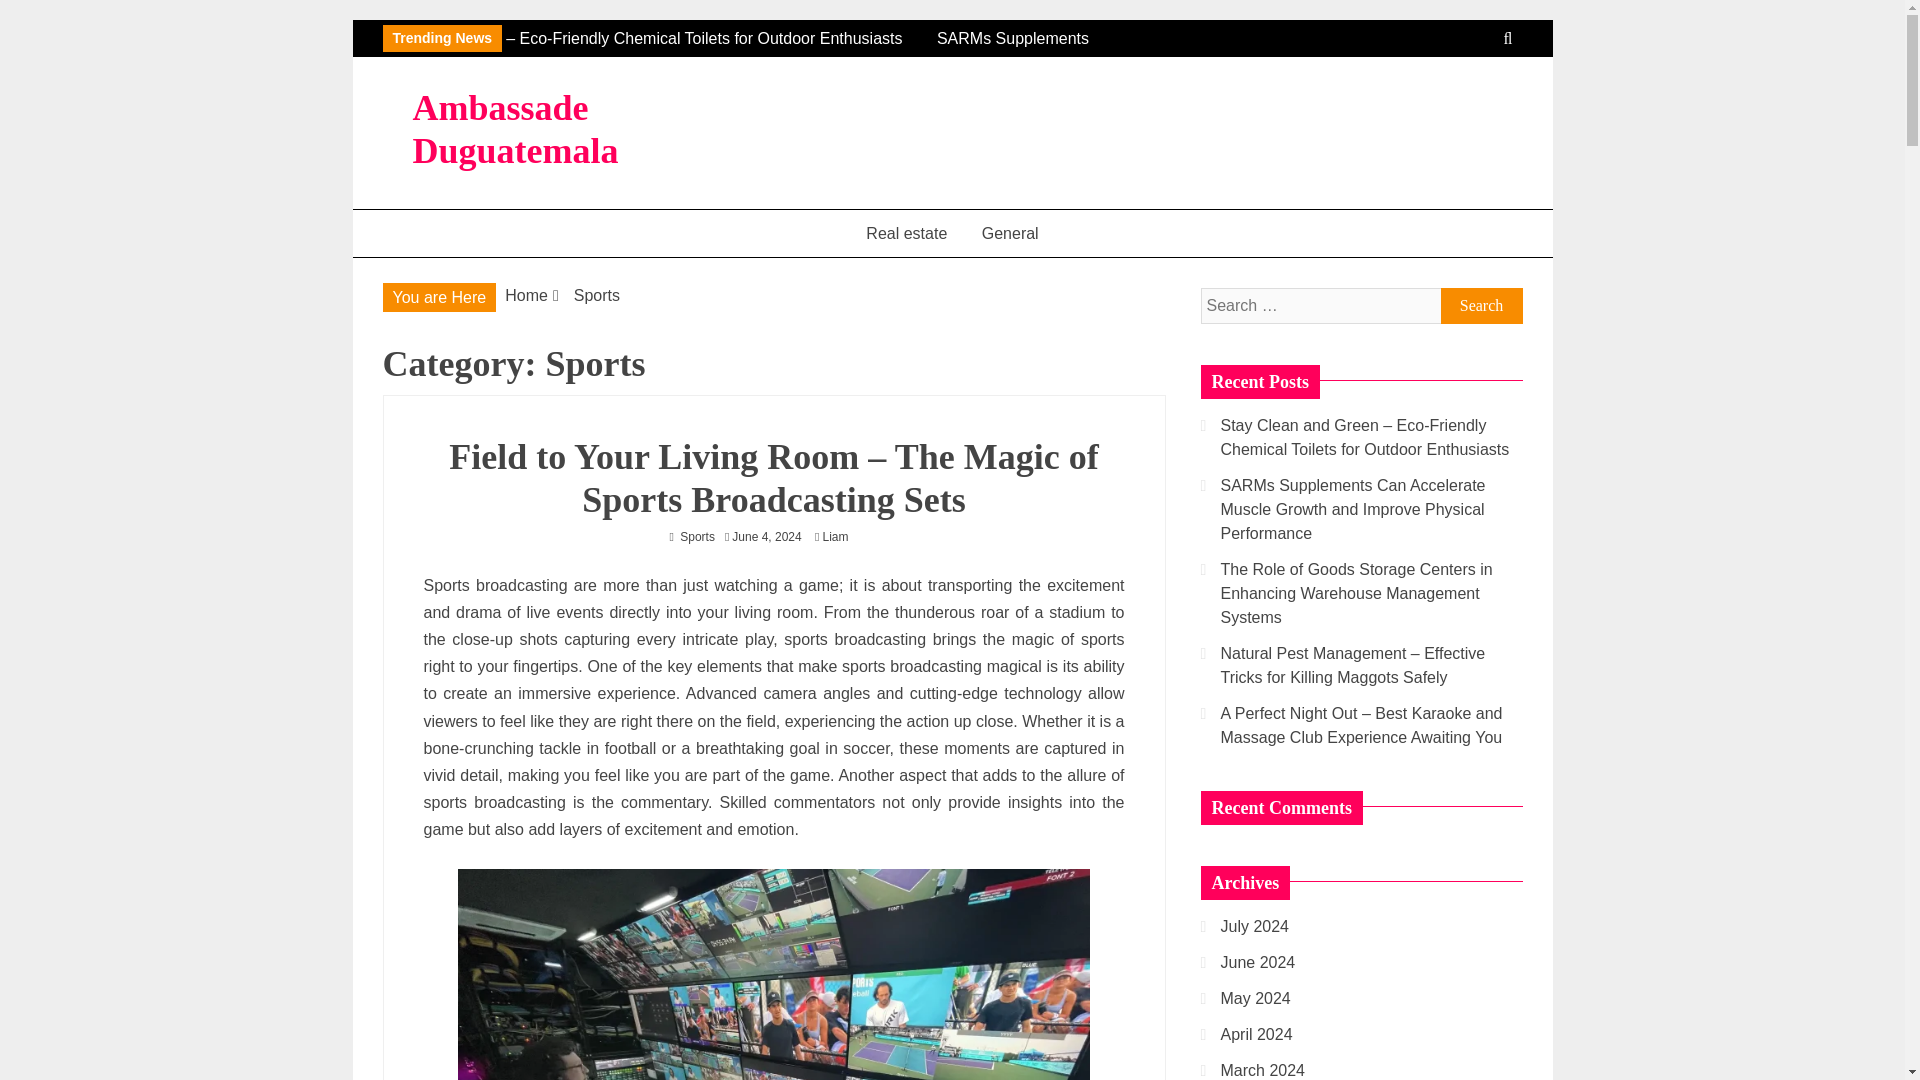 This screenshot has width=1920, height=1080. I want to click on Ambassade Duguatemala, so click(515, 128).